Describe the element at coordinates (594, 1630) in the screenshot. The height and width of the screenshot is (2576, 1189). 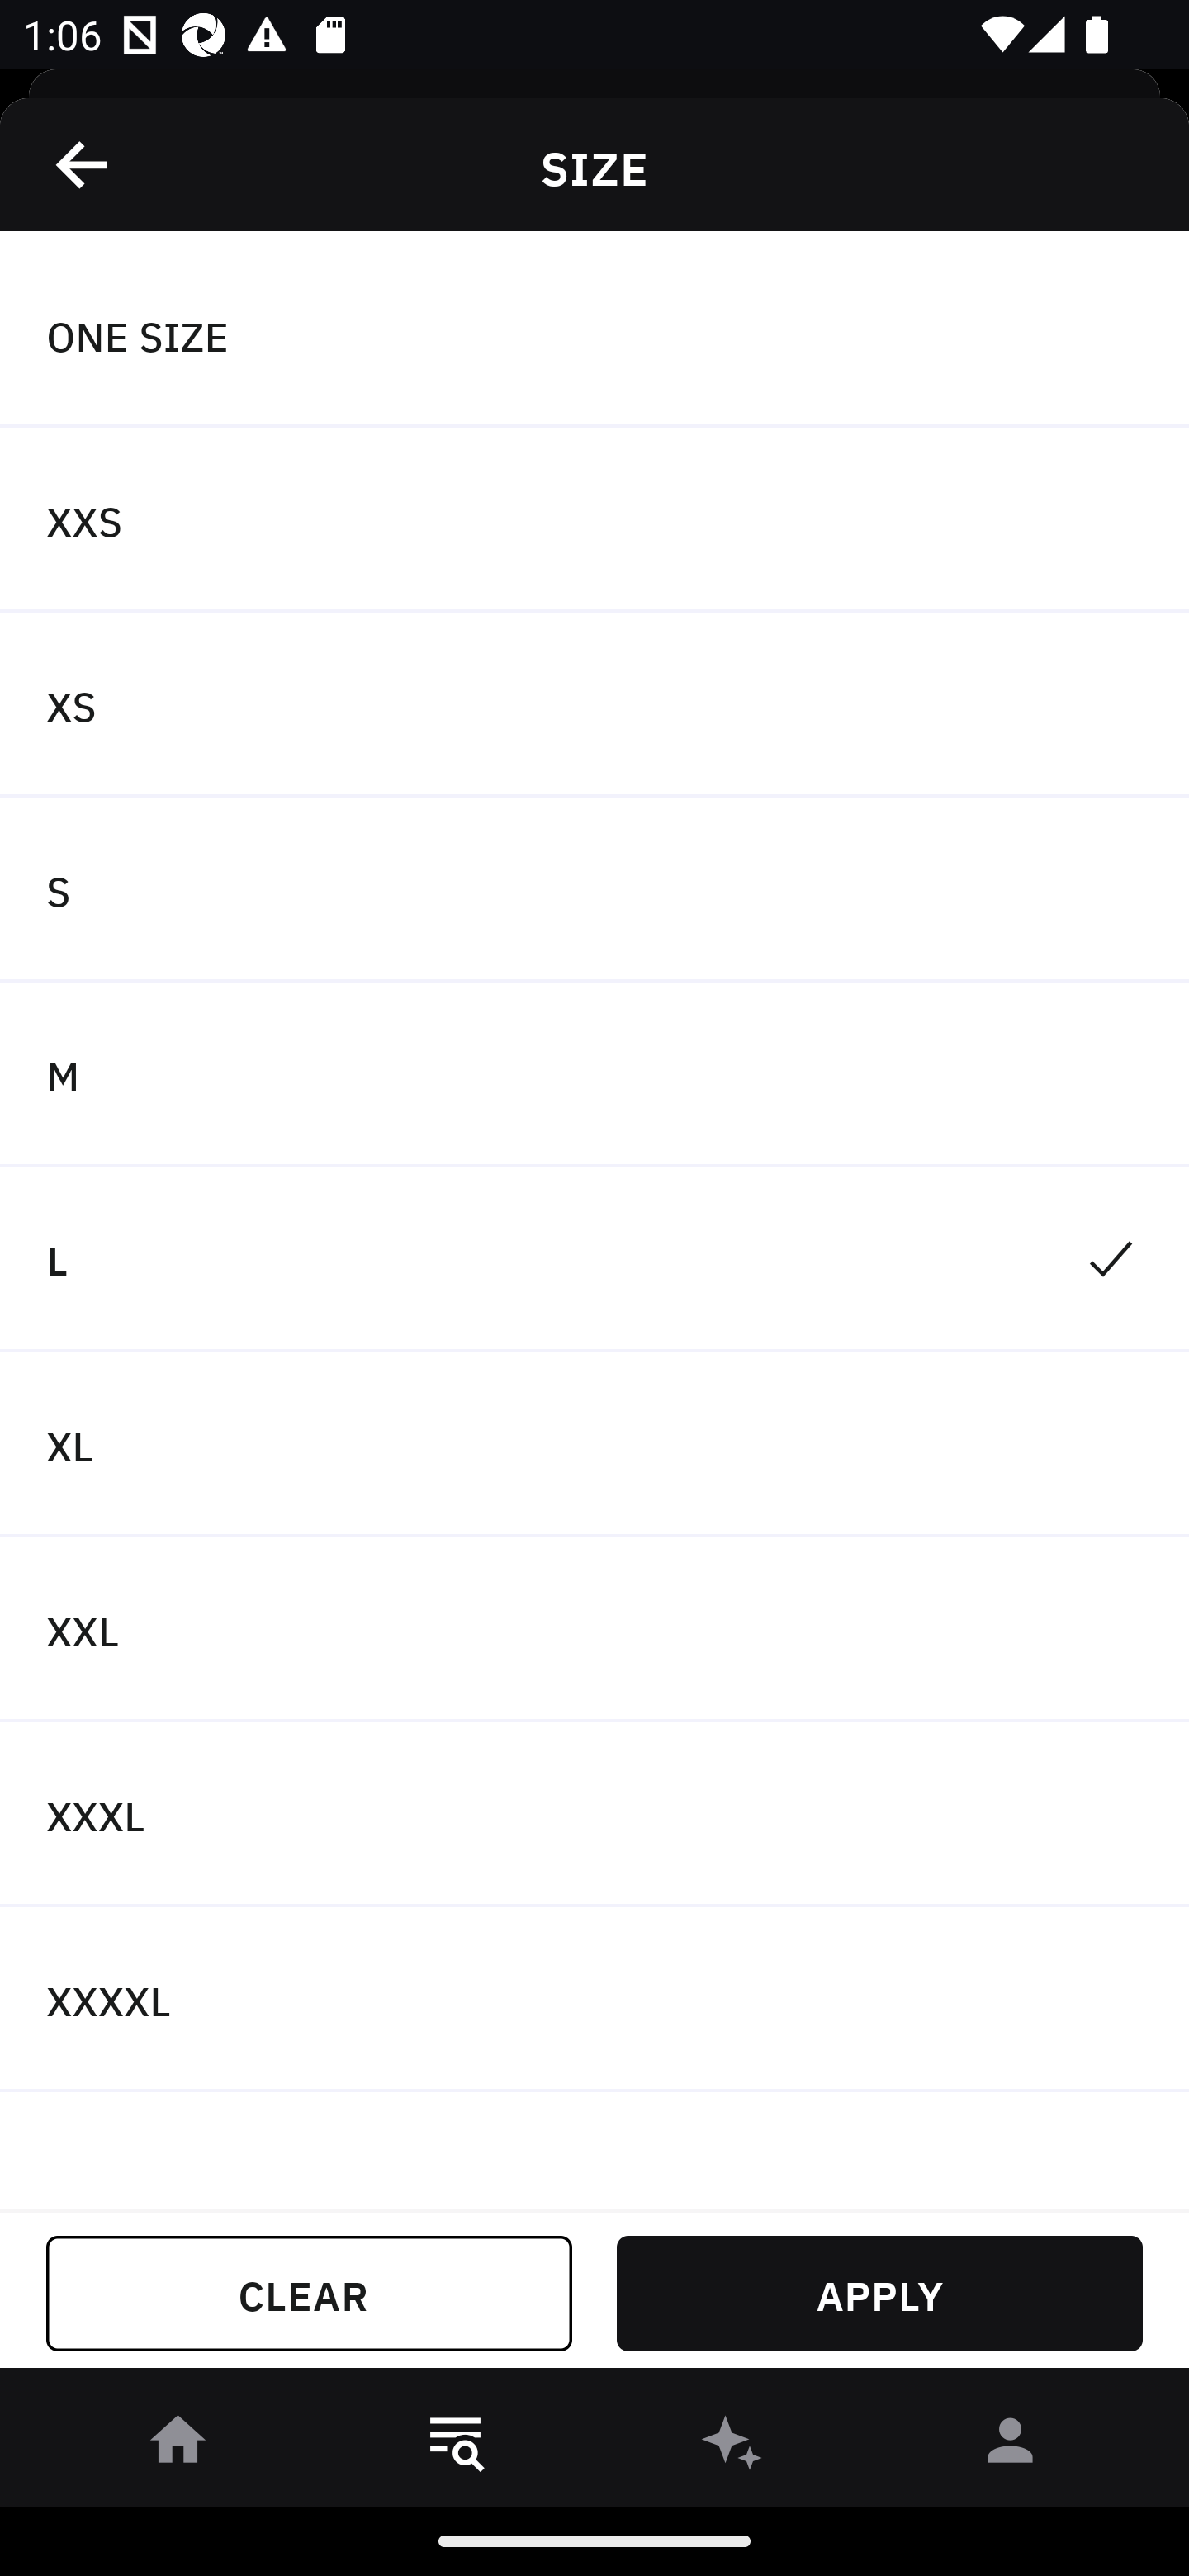
I see `XXL` at that location.